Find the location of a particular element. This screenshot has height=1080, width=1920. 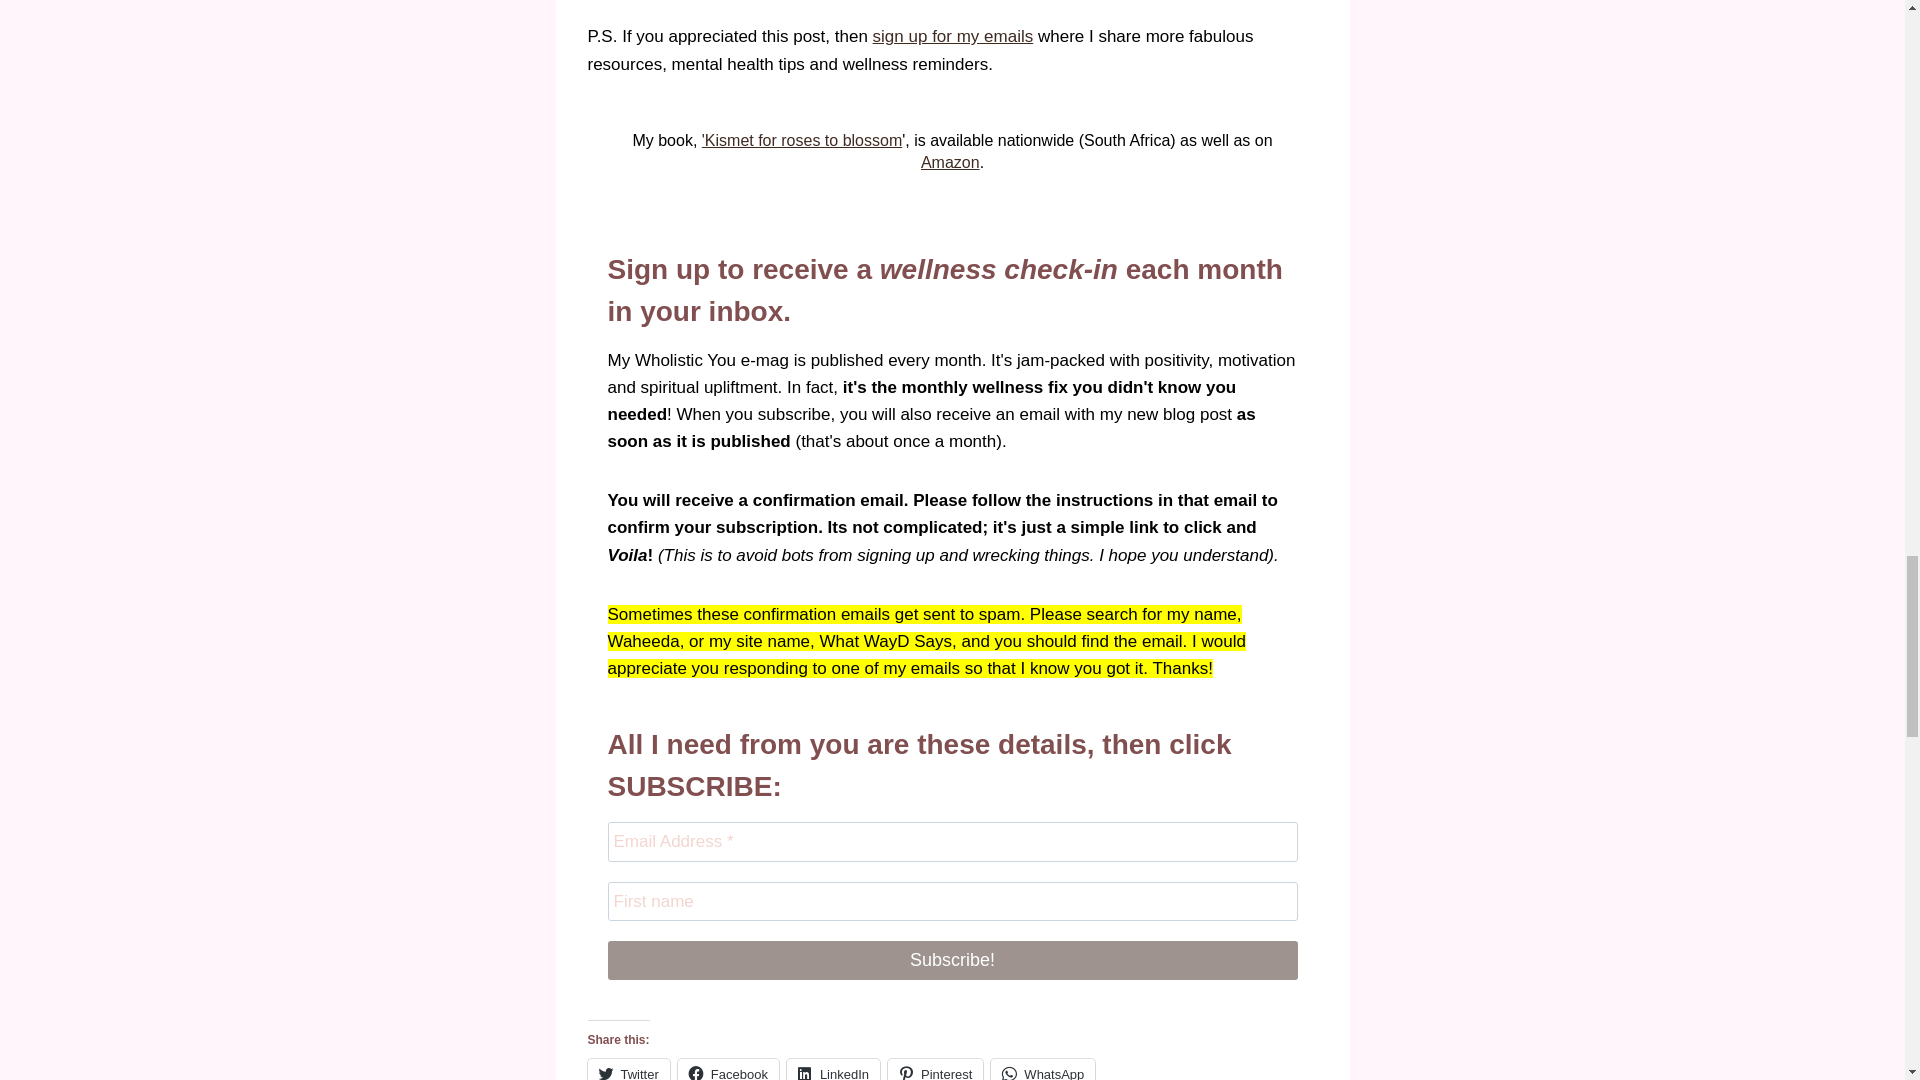

Pinterest is located at coordinates (935, 1070).